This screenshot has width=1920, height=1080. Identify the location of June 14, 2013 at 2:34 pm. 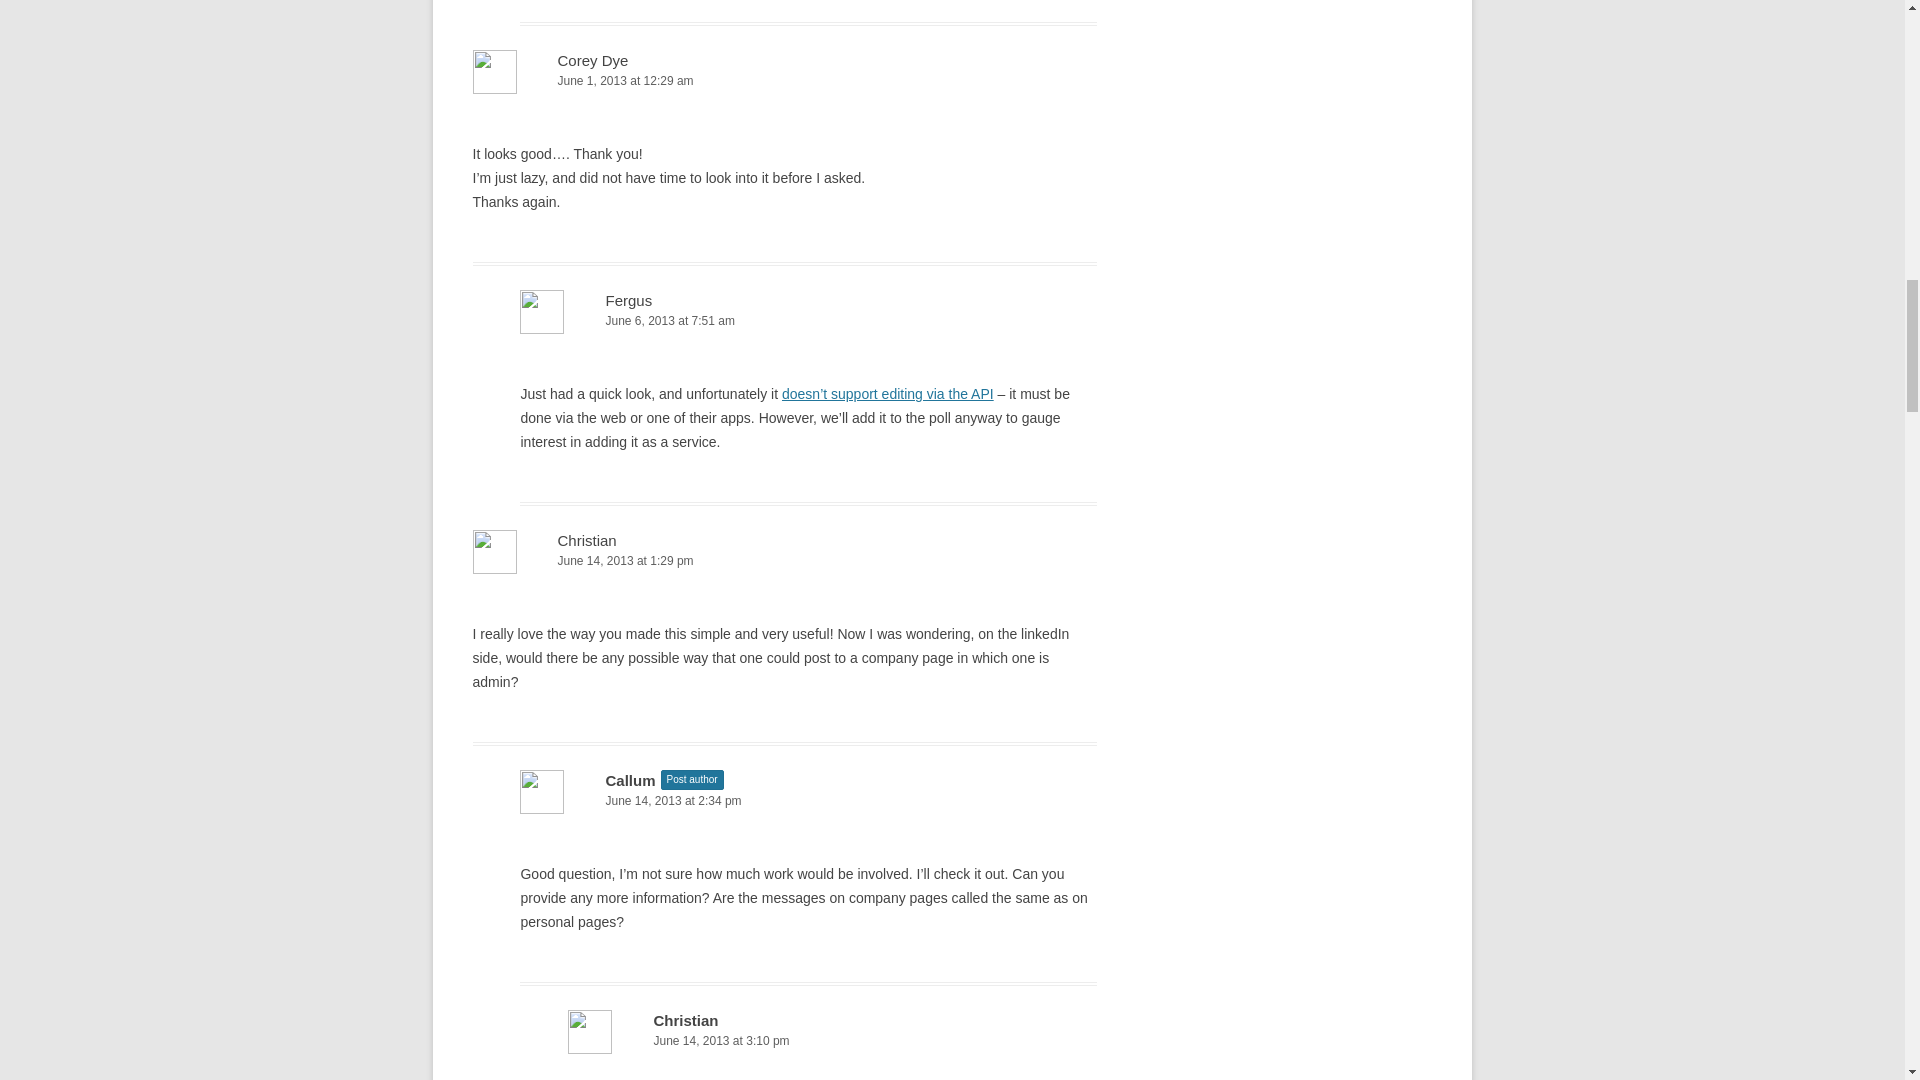
(808, 801).